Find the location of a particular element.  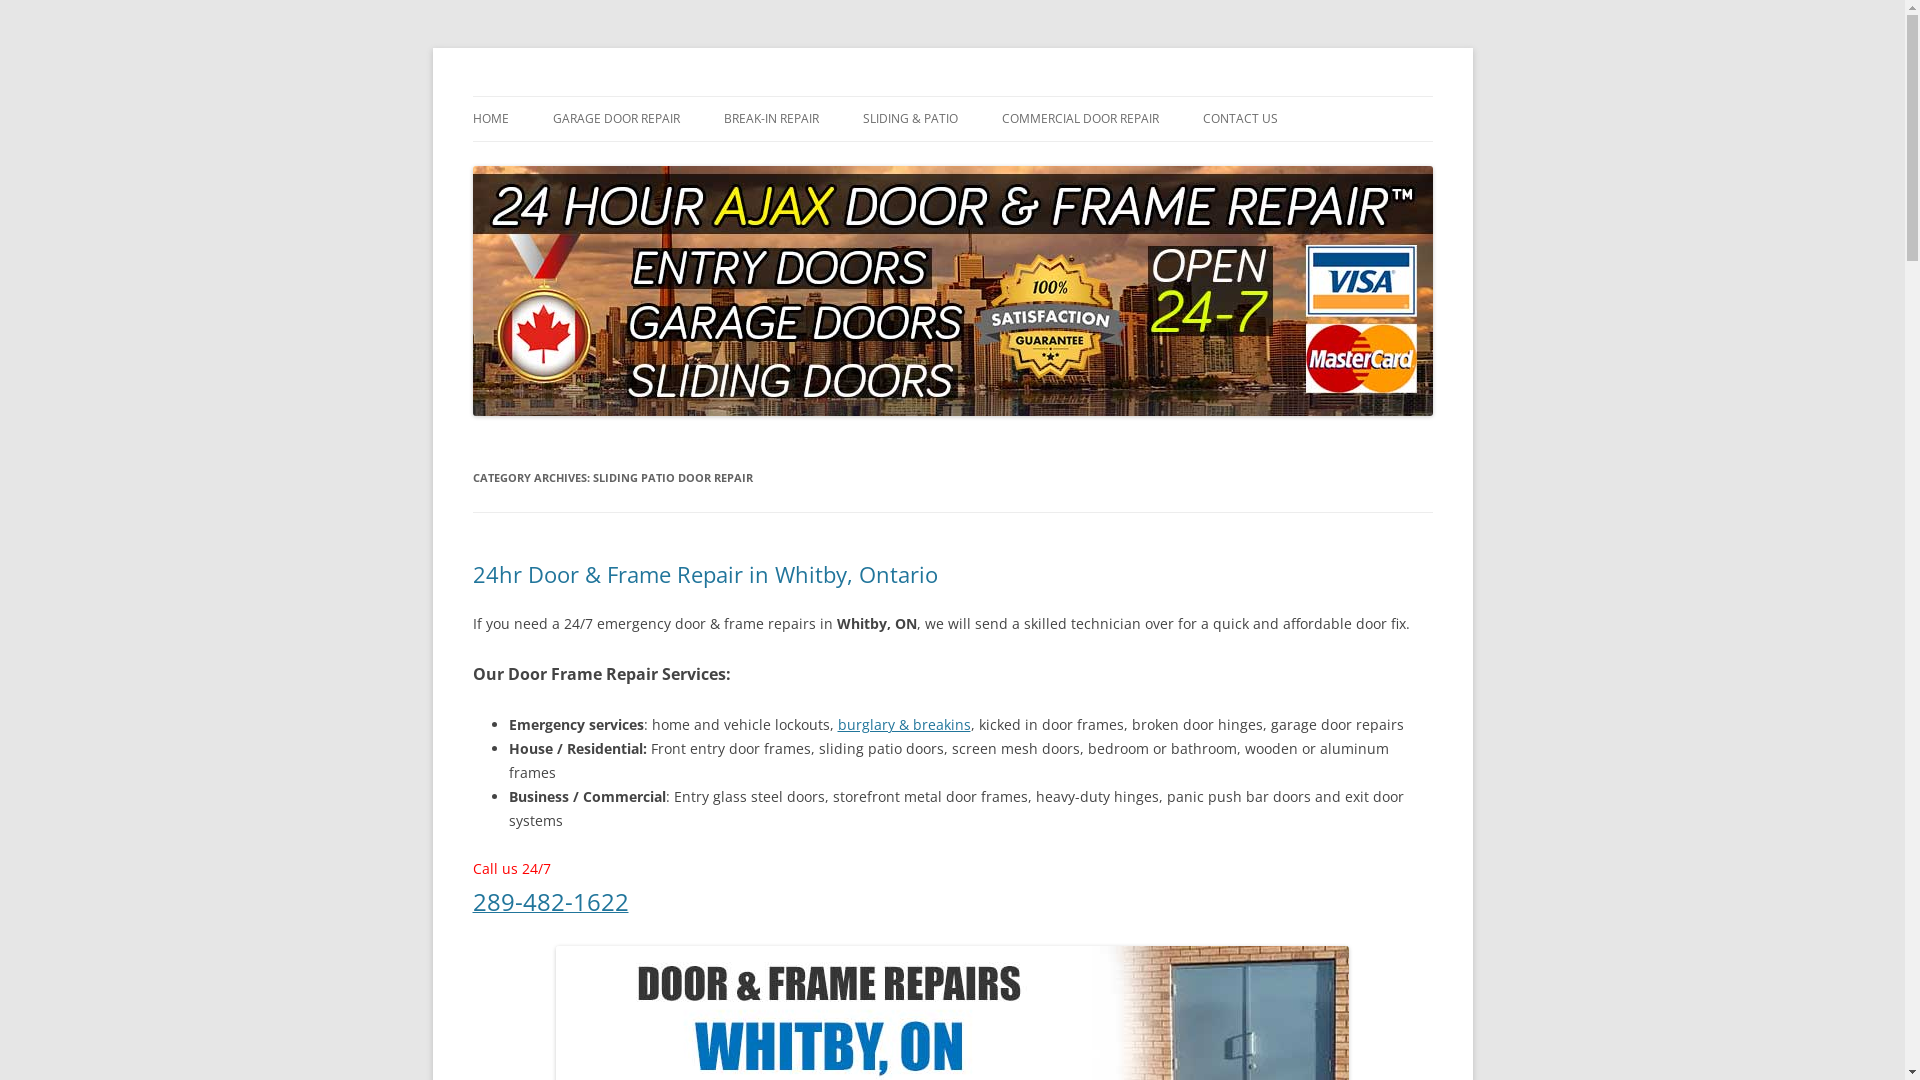

BREAK-IN REPAIR is located at coordinates (772, 119).